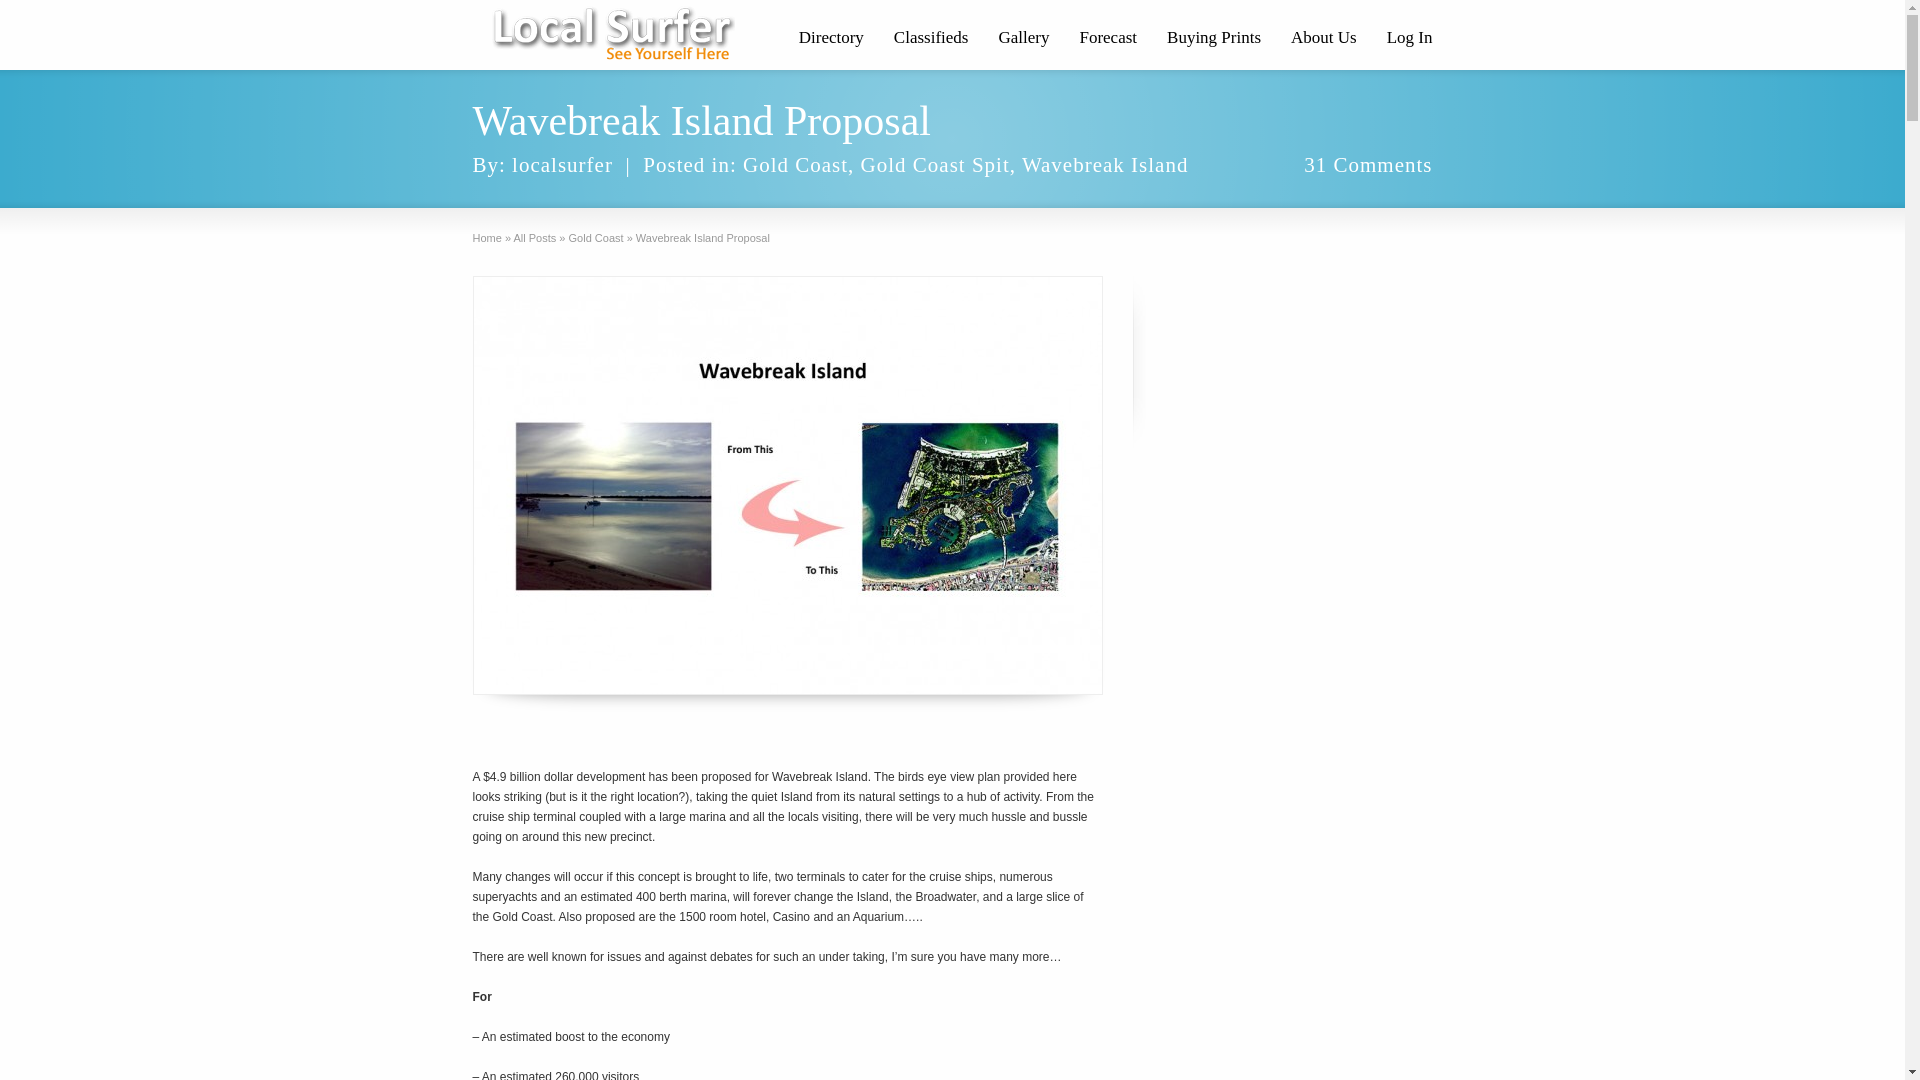 The height and width of the screenshot is (1080, 1920). What do you see at coordinates (935, 165) in the screenshot?
I see `Gold Coast Spit` at bounding box center [935, 165].